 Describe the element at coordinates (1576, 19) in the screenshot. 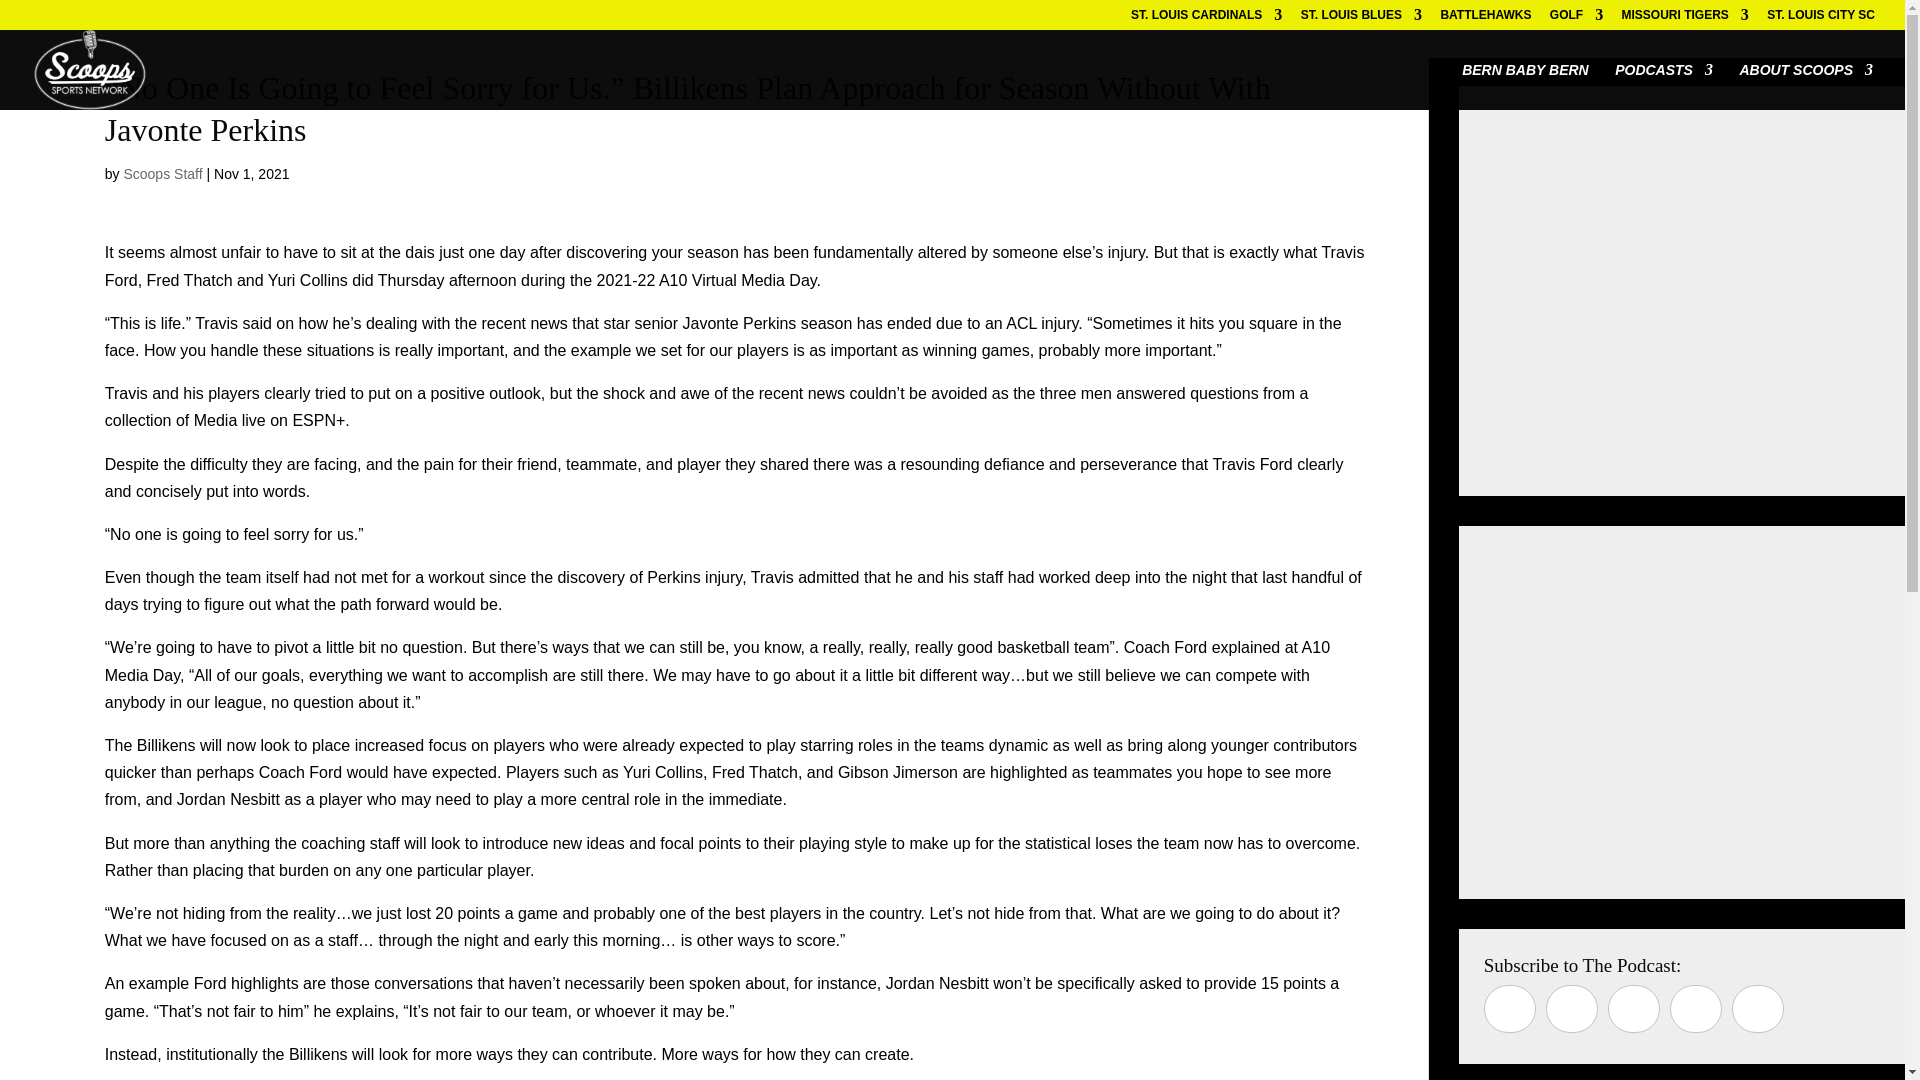

I see `GOLF` at that location.